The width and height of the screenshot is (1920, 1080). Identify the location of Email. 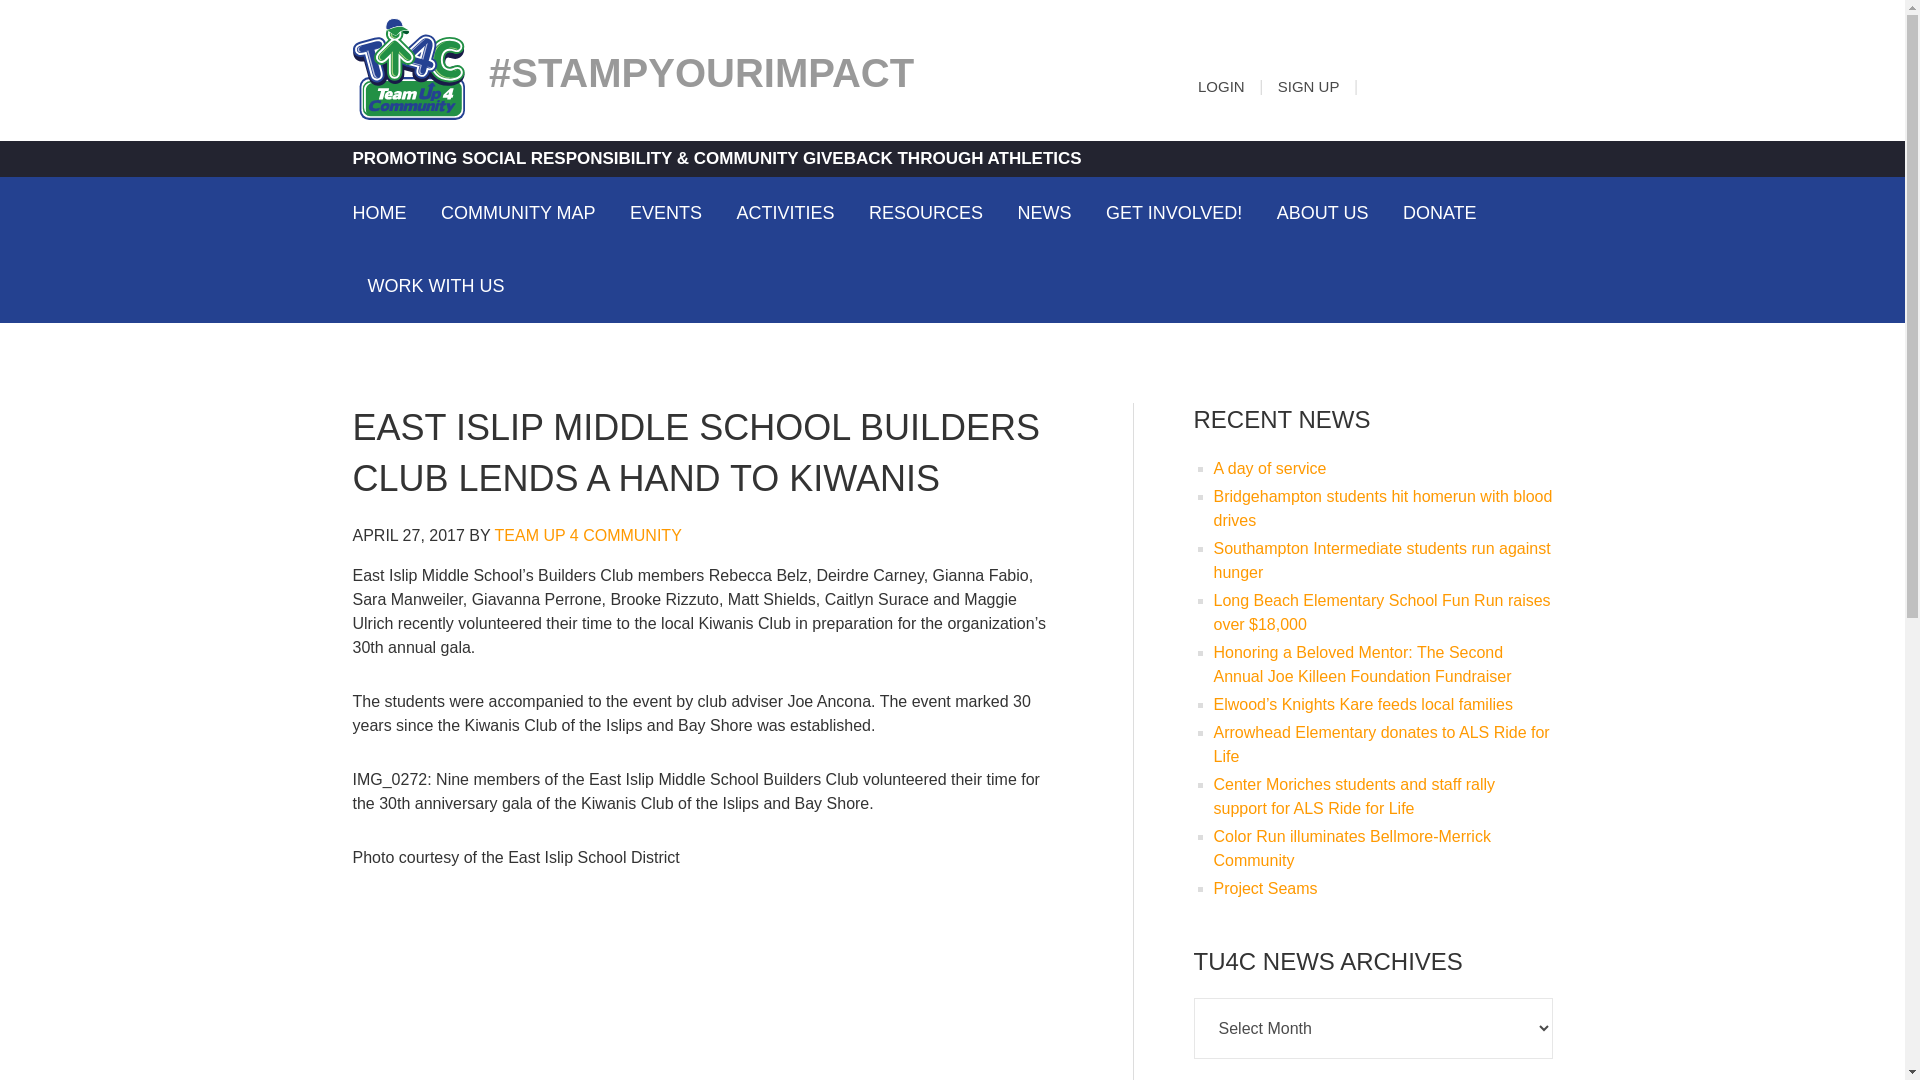
(1386, 82).